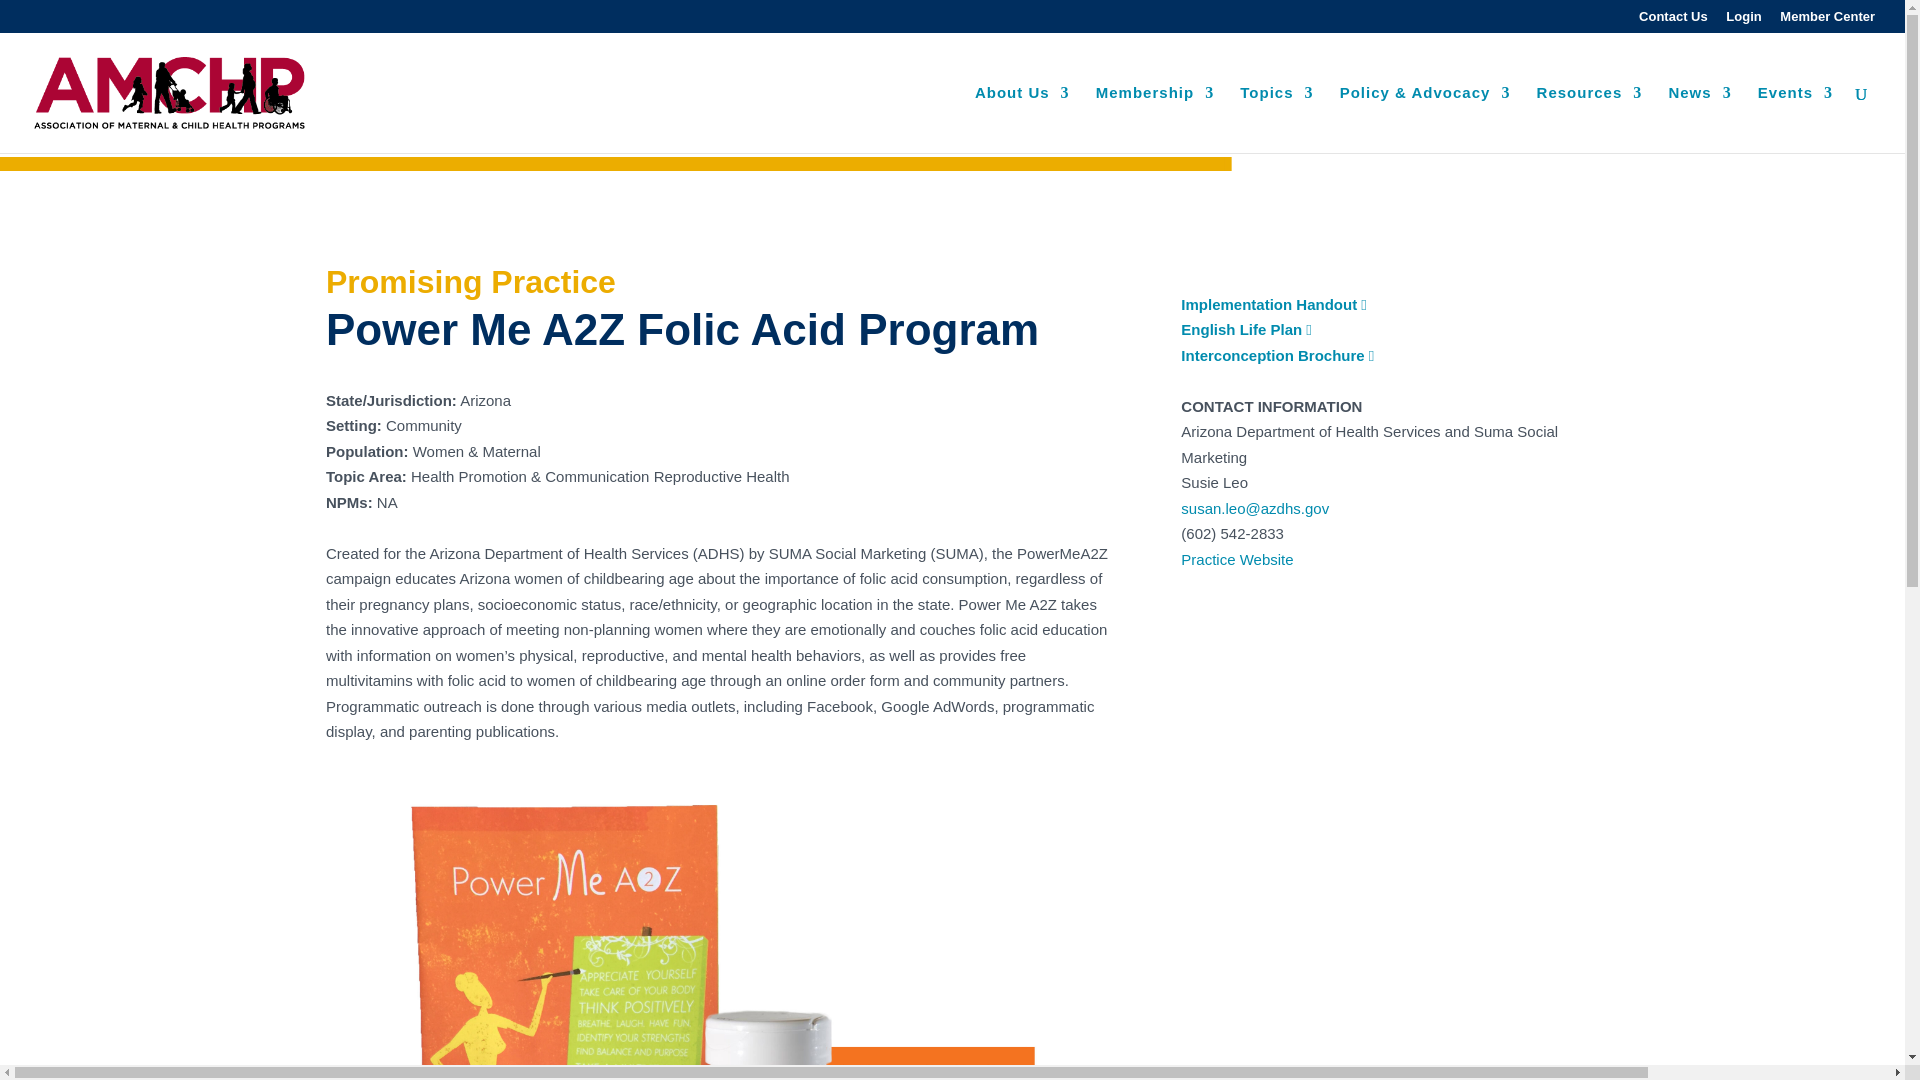 This screenshot has height=1080, width=1920. I want to click on Topics, so click(1276, 120).